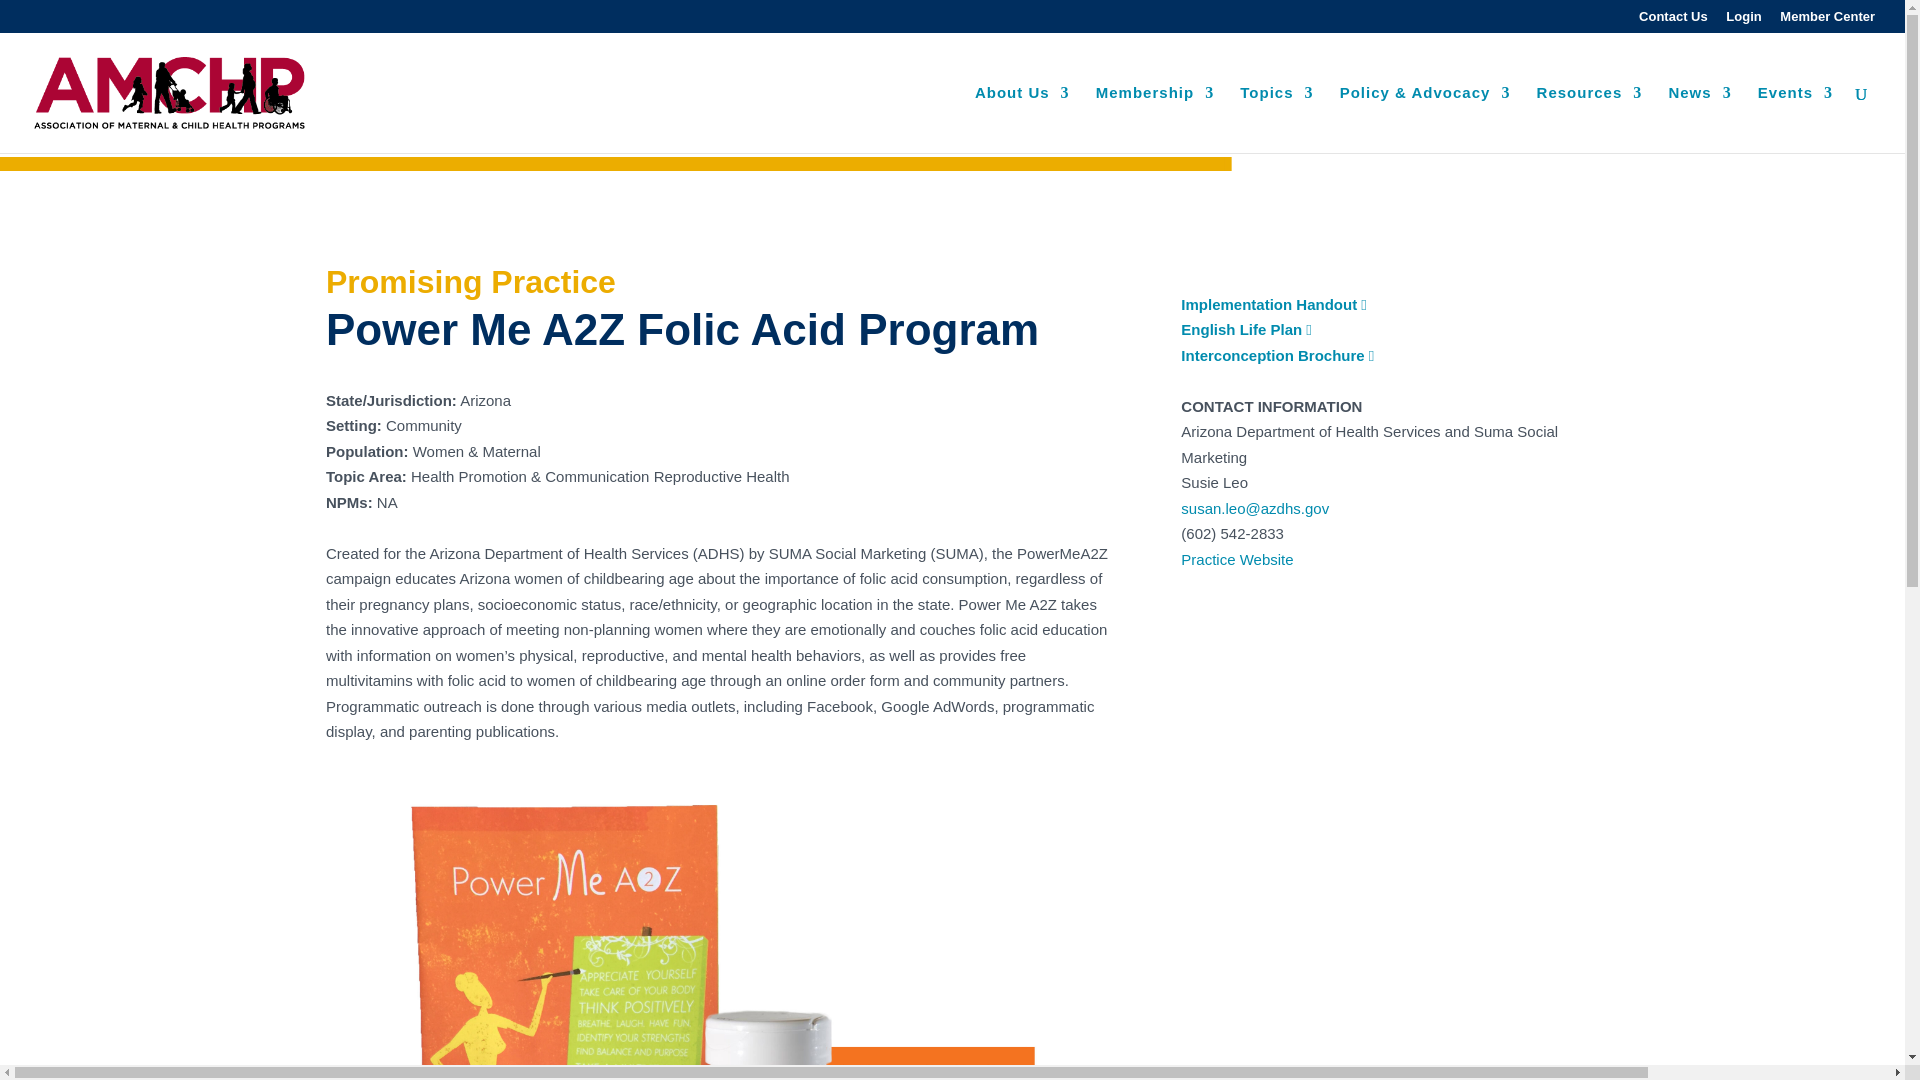 This screenshot has height=1080, width=1920. I want to click on Topics, so click(1276, 120).